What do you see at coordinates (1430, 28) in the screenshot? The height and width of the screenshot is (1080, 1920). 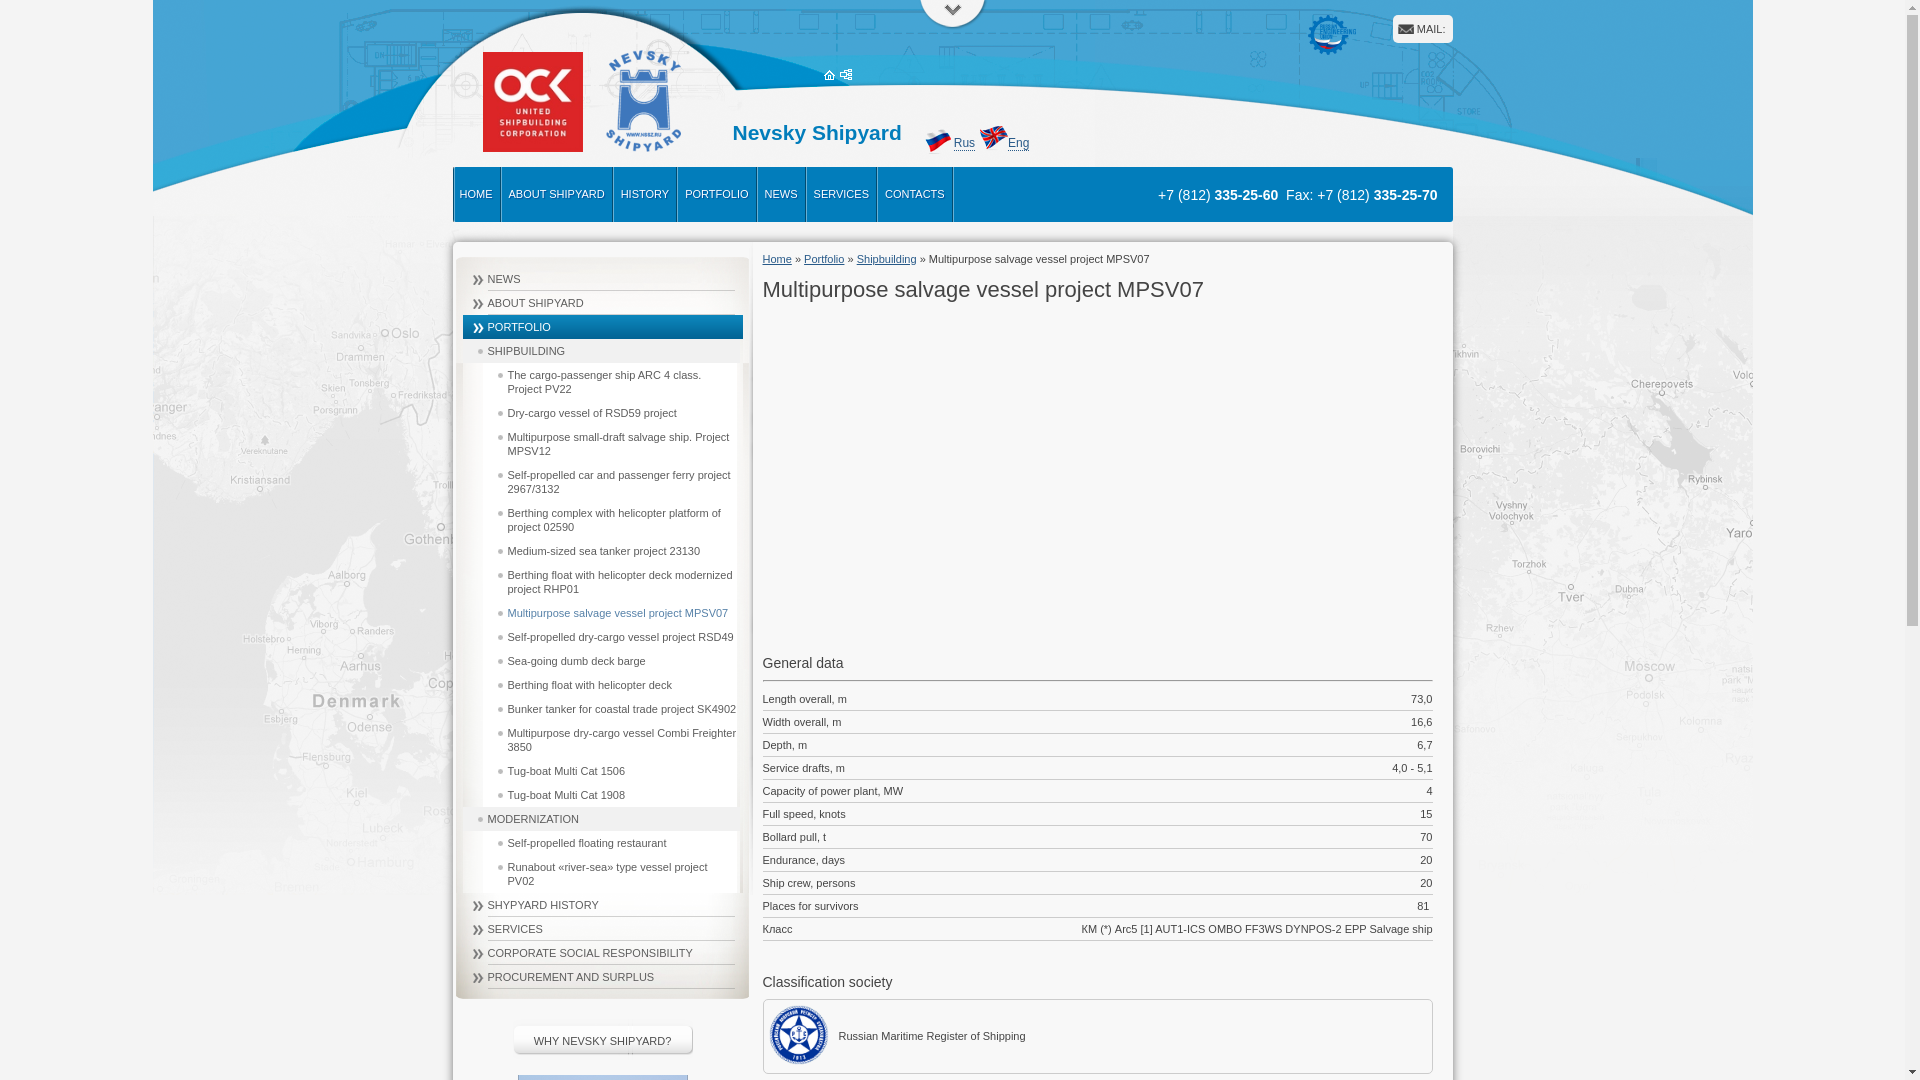 I see `MAIL:` at bounding box center [1430, 28].